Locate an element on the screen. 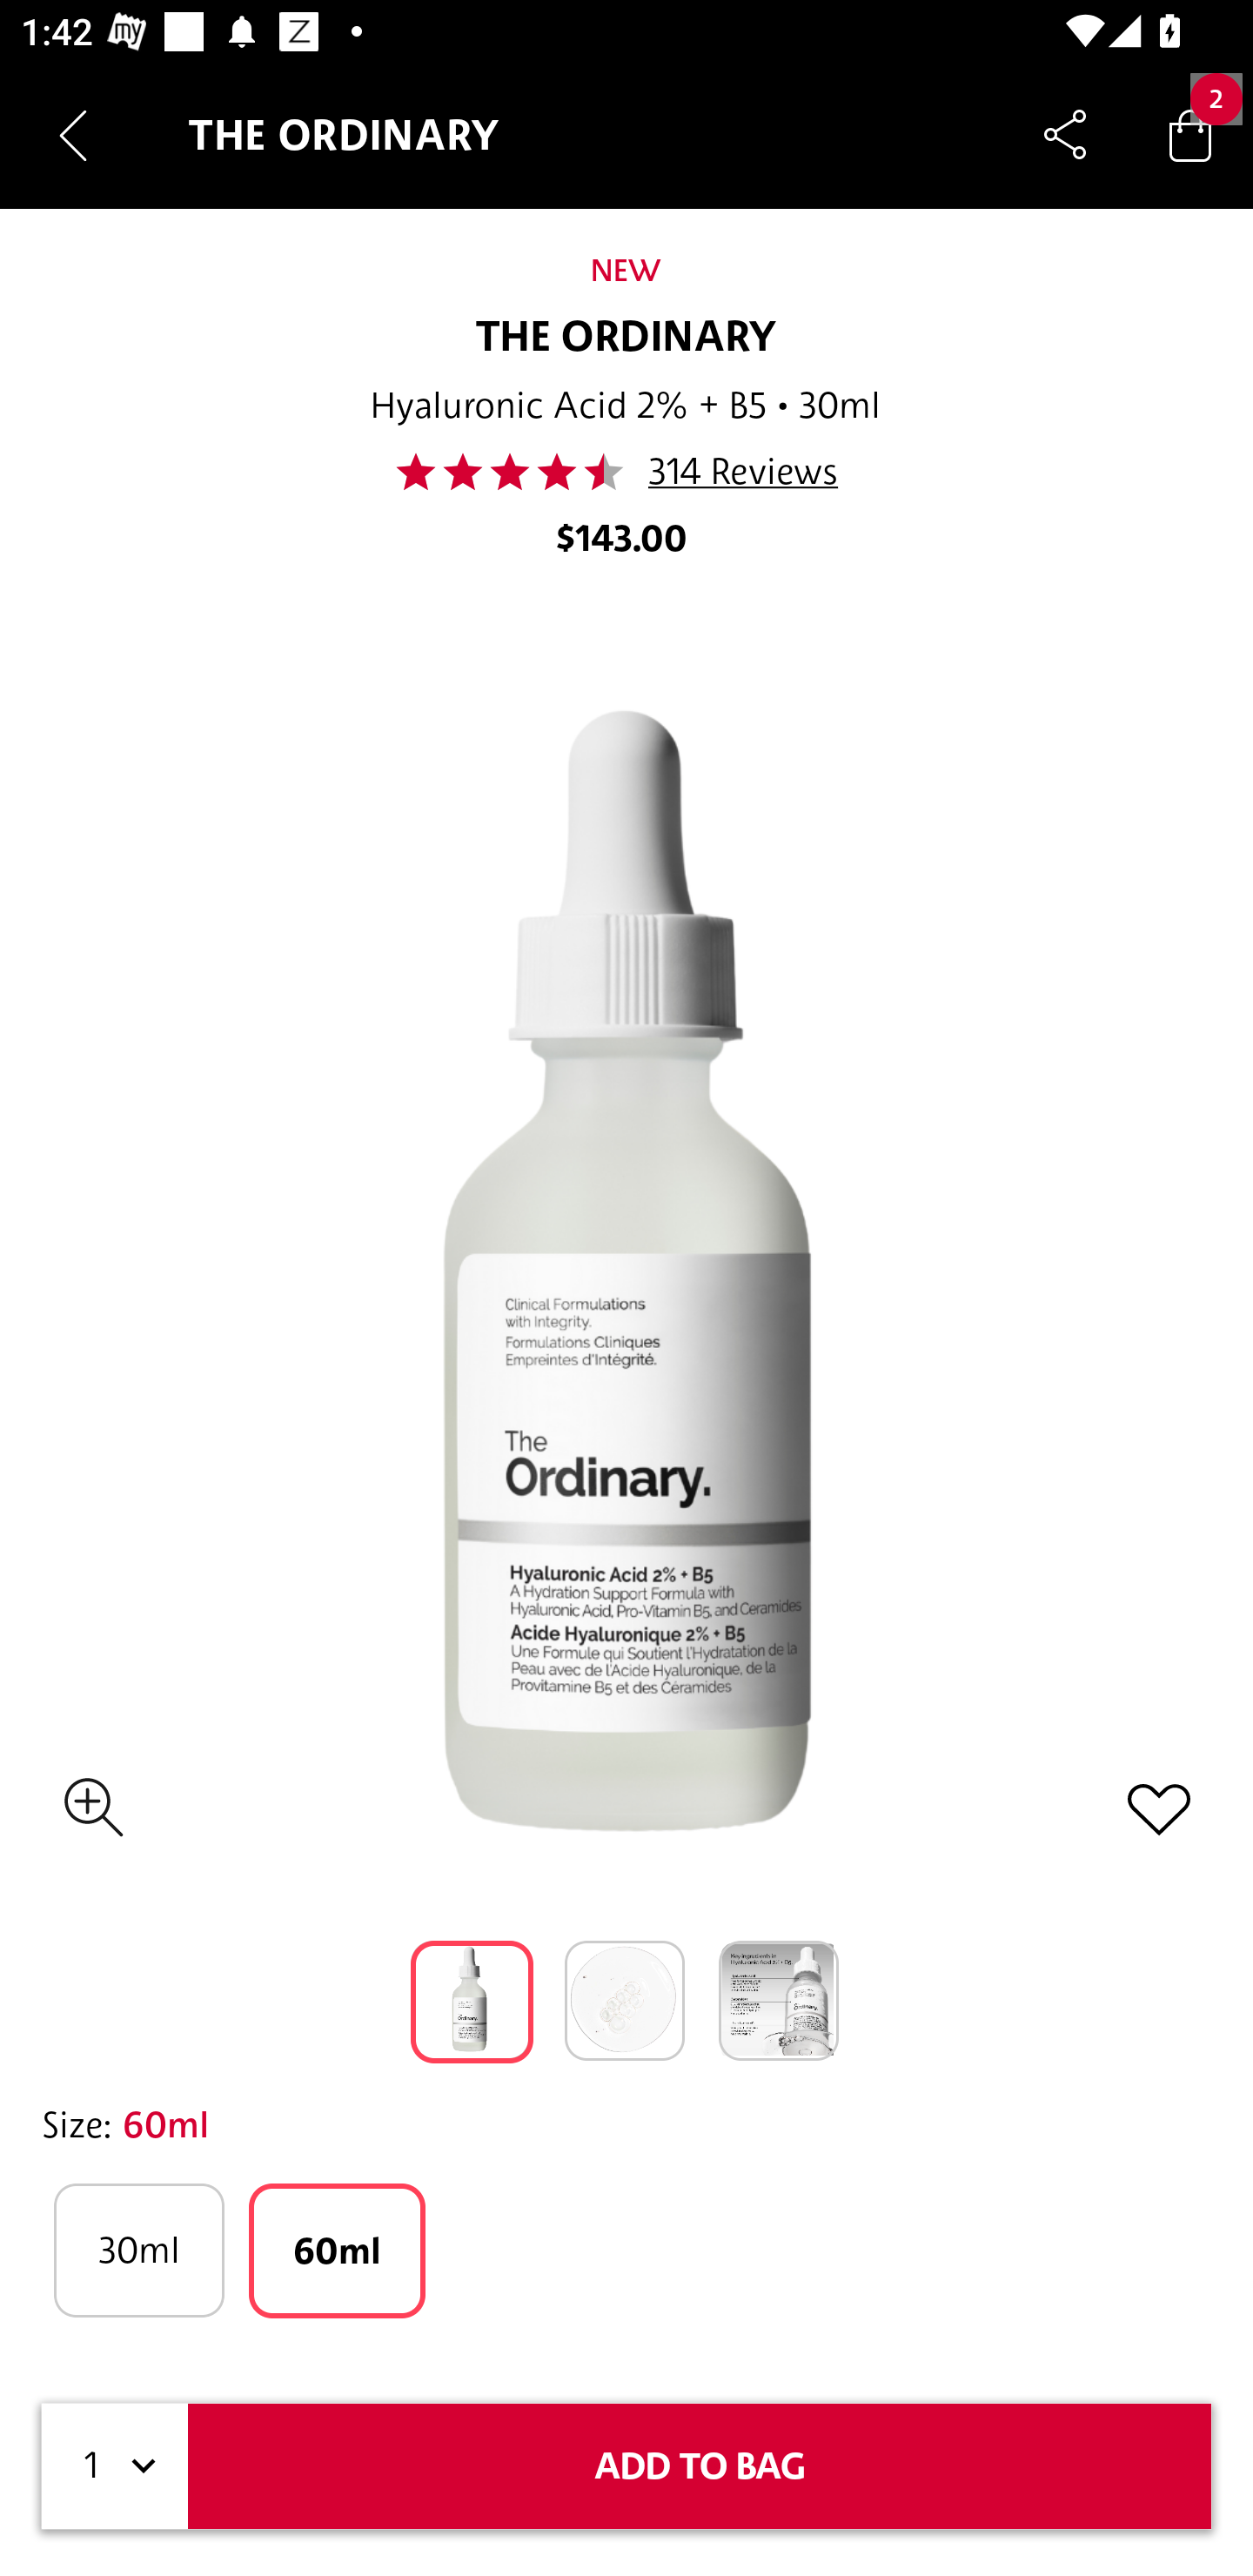  30ml is located at coordinates (138, 2251).